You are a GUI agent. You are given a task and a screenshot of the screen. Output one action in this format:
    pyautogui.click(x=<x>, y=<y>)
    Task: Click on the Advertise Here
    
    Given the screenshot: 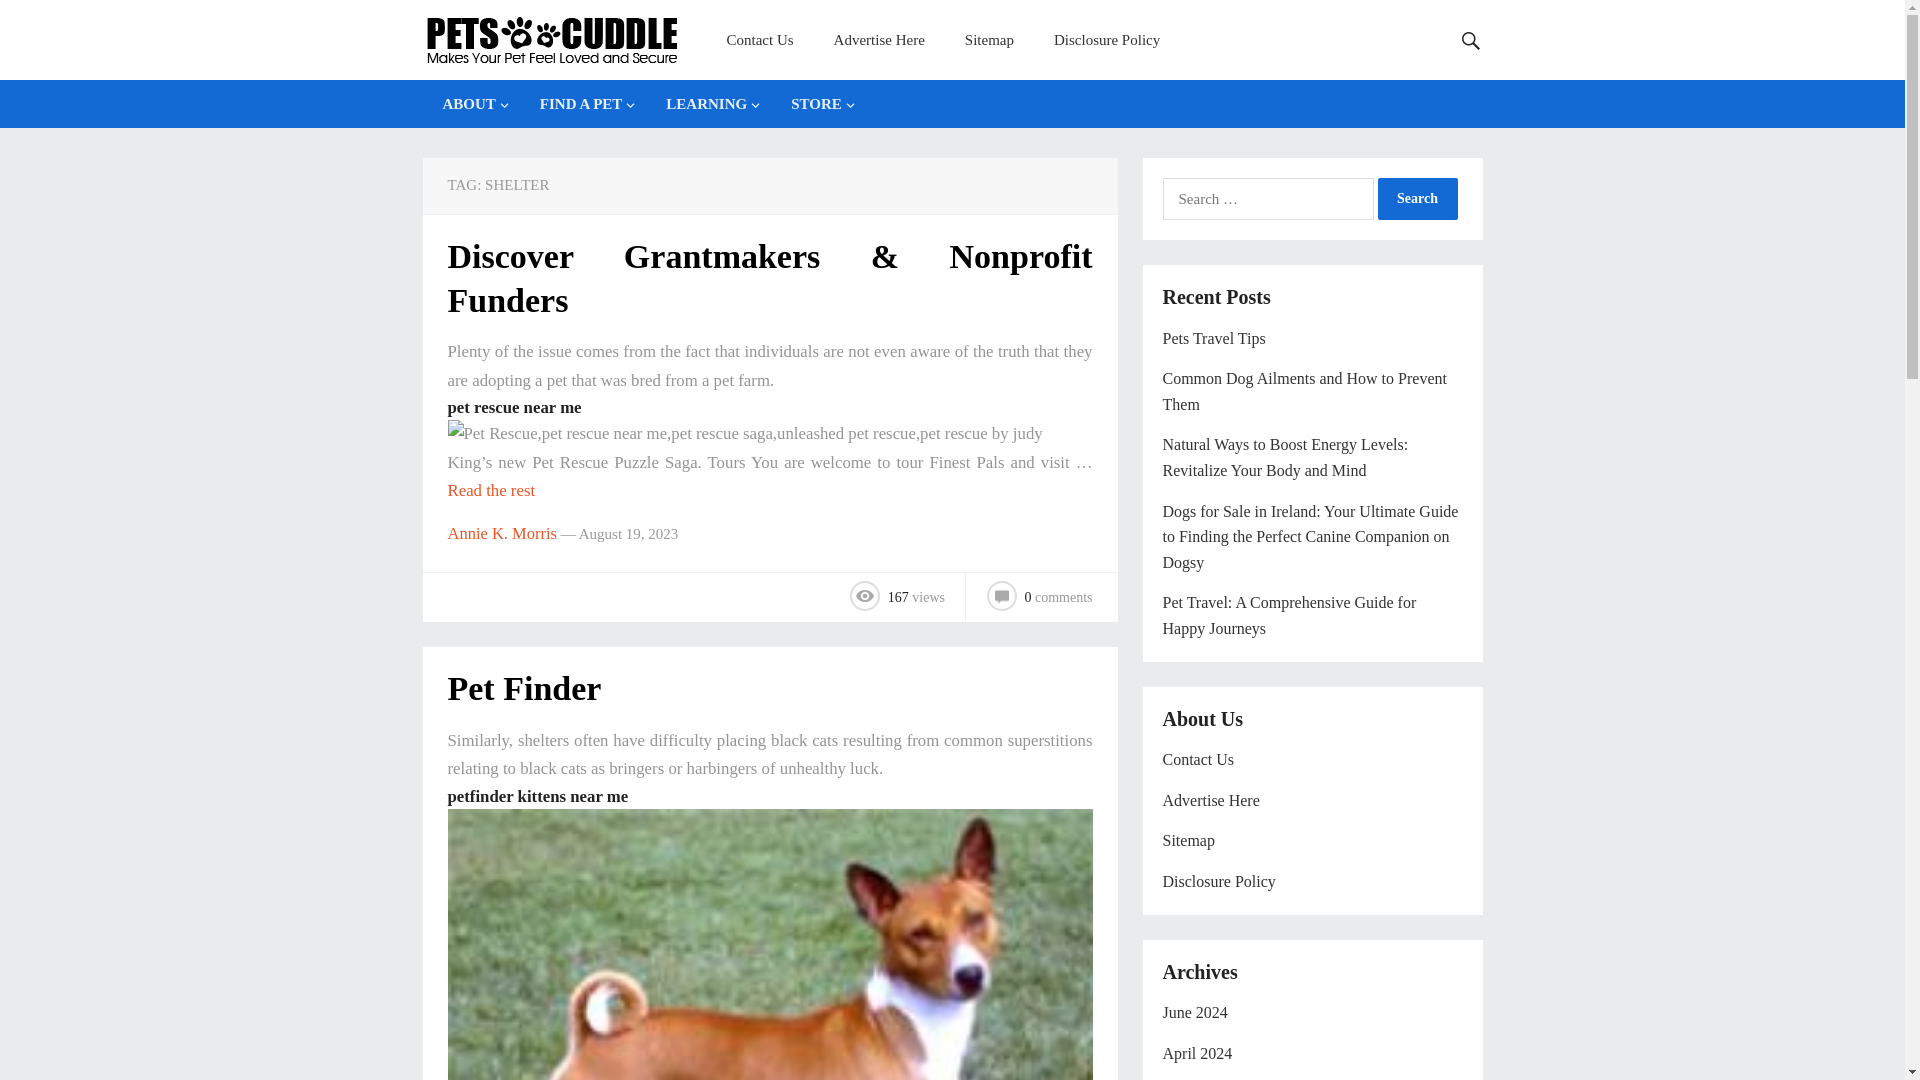 What is the action you would take?
    pyautogui.click(x=879, y=40)
    